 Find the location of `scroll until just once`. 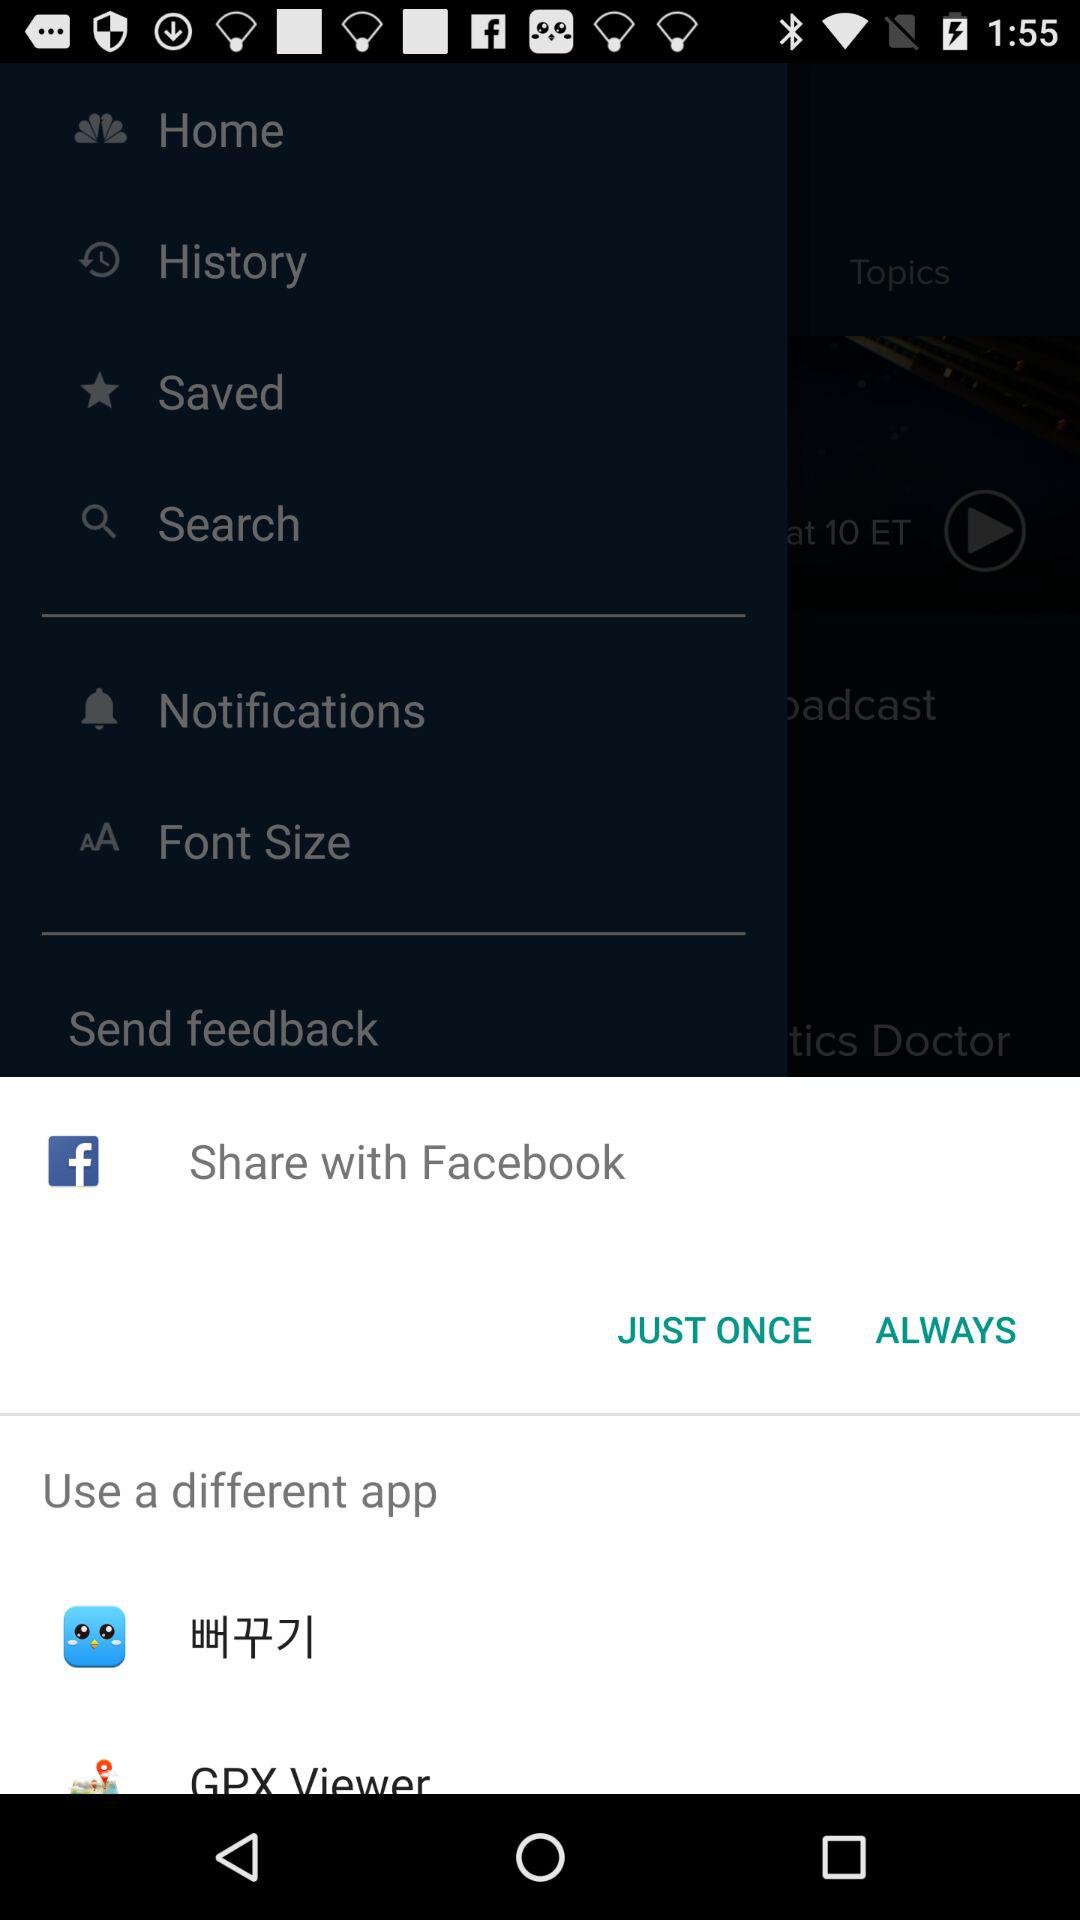

scroll until just once is located at coordinates (714, 1329).